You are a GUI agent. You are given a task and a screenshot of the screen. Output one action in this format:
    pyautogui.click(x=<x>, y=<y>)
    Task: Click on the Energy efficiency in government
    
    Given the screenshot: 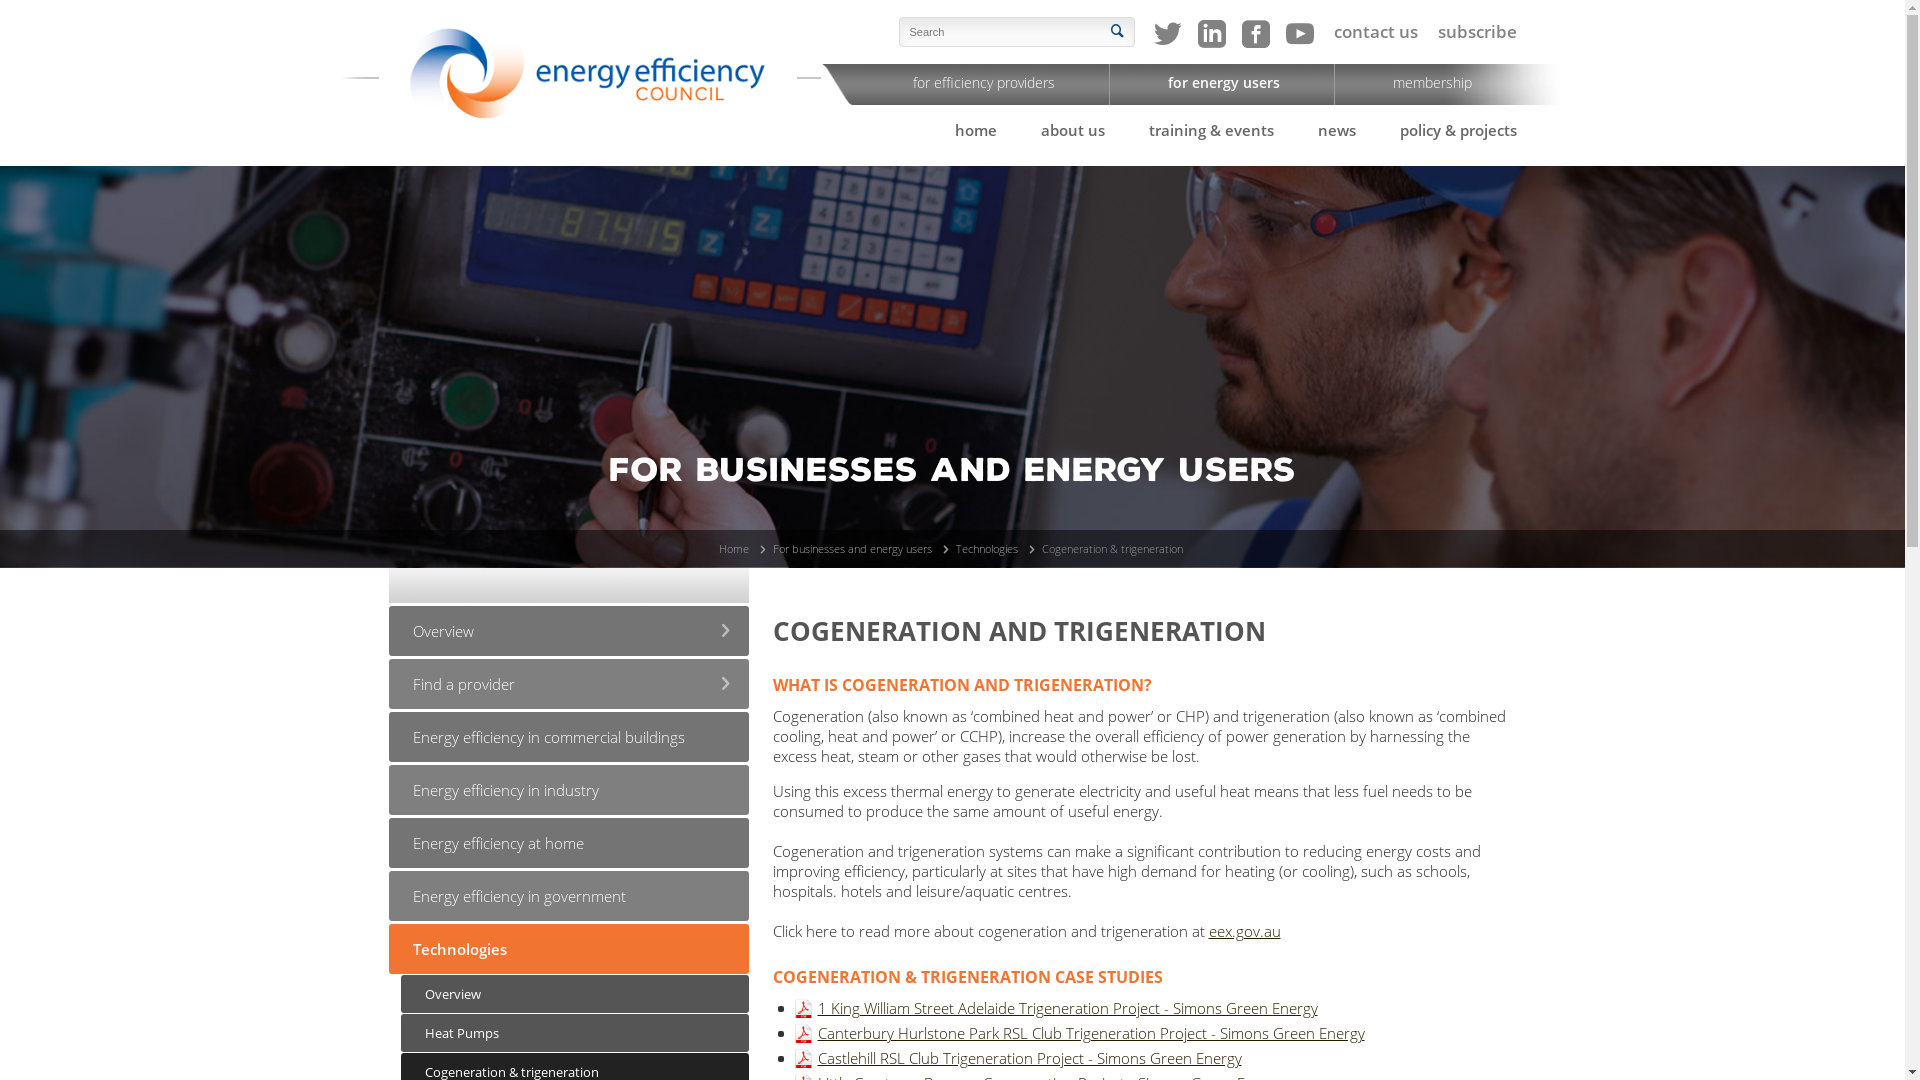 What is the action you would take?
    pyautogui.click(x=569, y=896)
    